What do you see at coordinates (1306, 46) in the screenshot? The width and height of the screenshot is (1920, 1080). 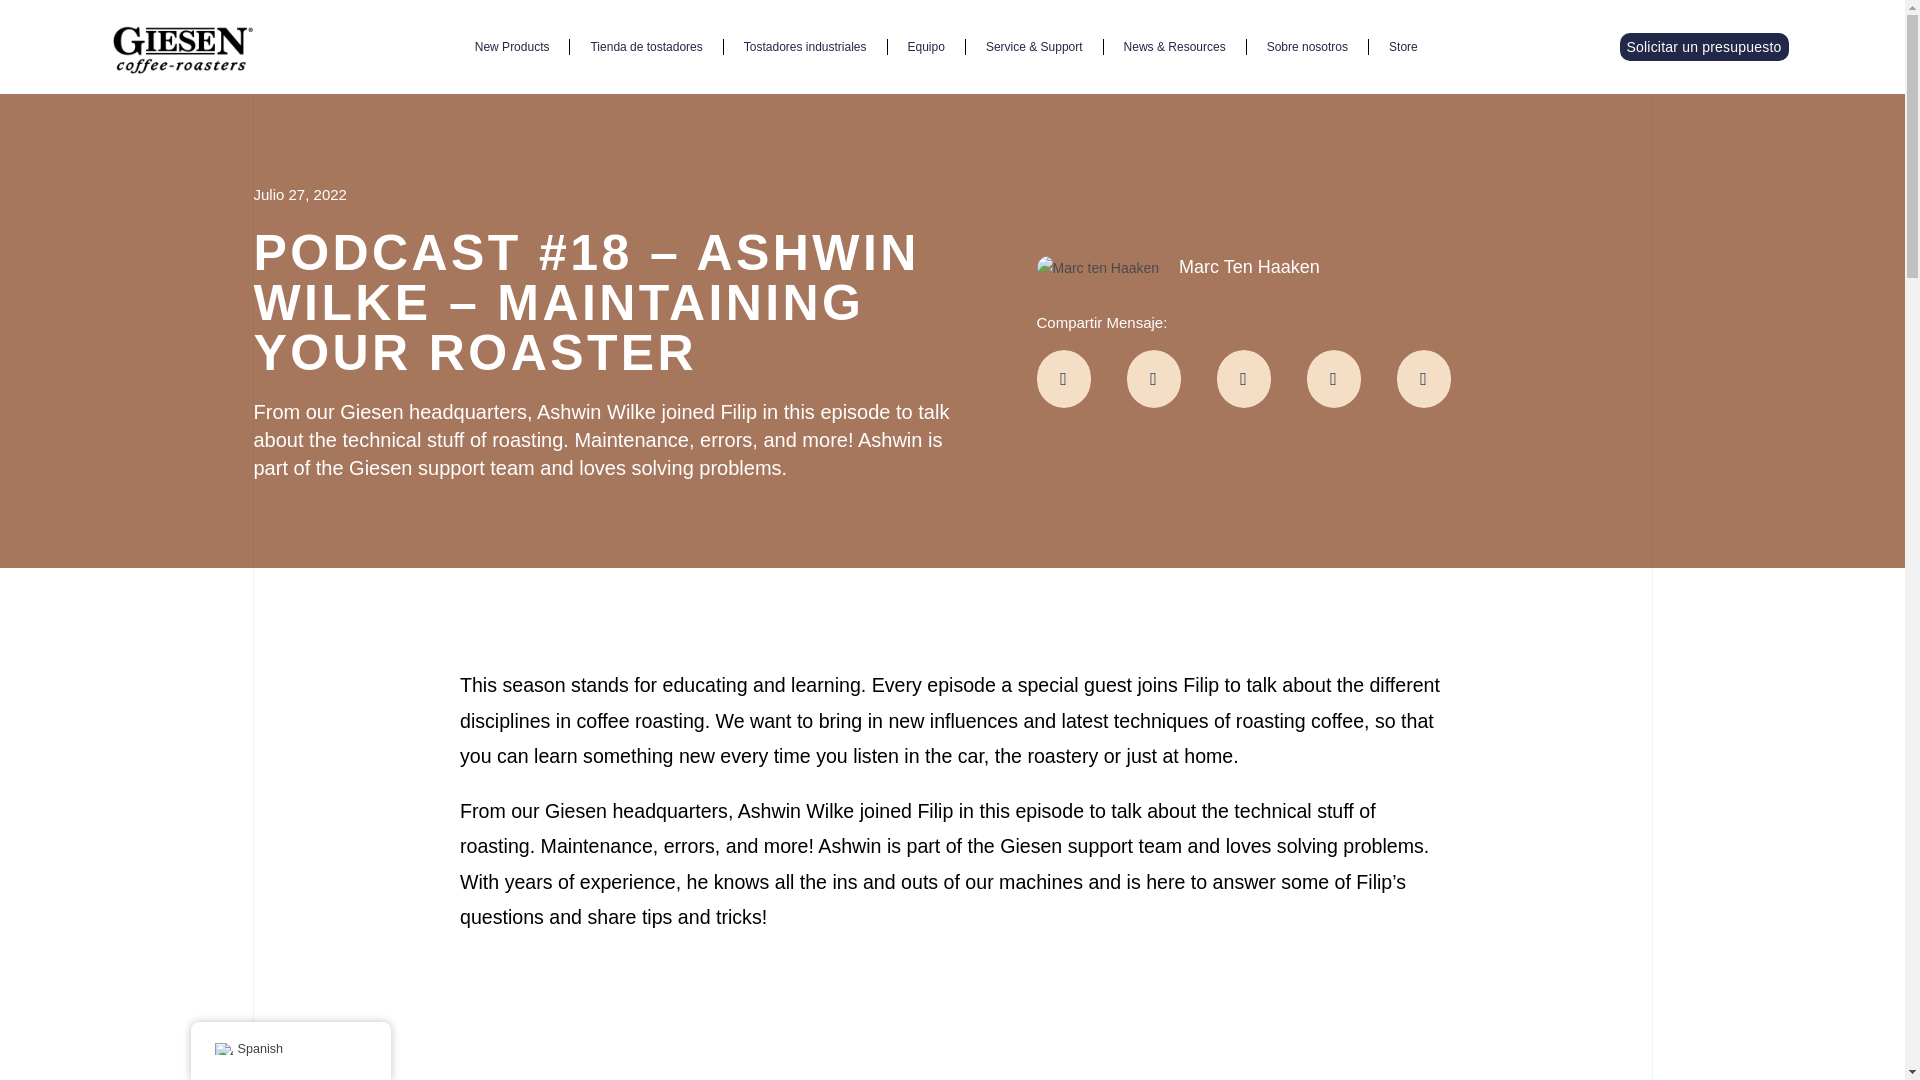 I see `Sobre nosotros` at bounding box center [1306, 46].